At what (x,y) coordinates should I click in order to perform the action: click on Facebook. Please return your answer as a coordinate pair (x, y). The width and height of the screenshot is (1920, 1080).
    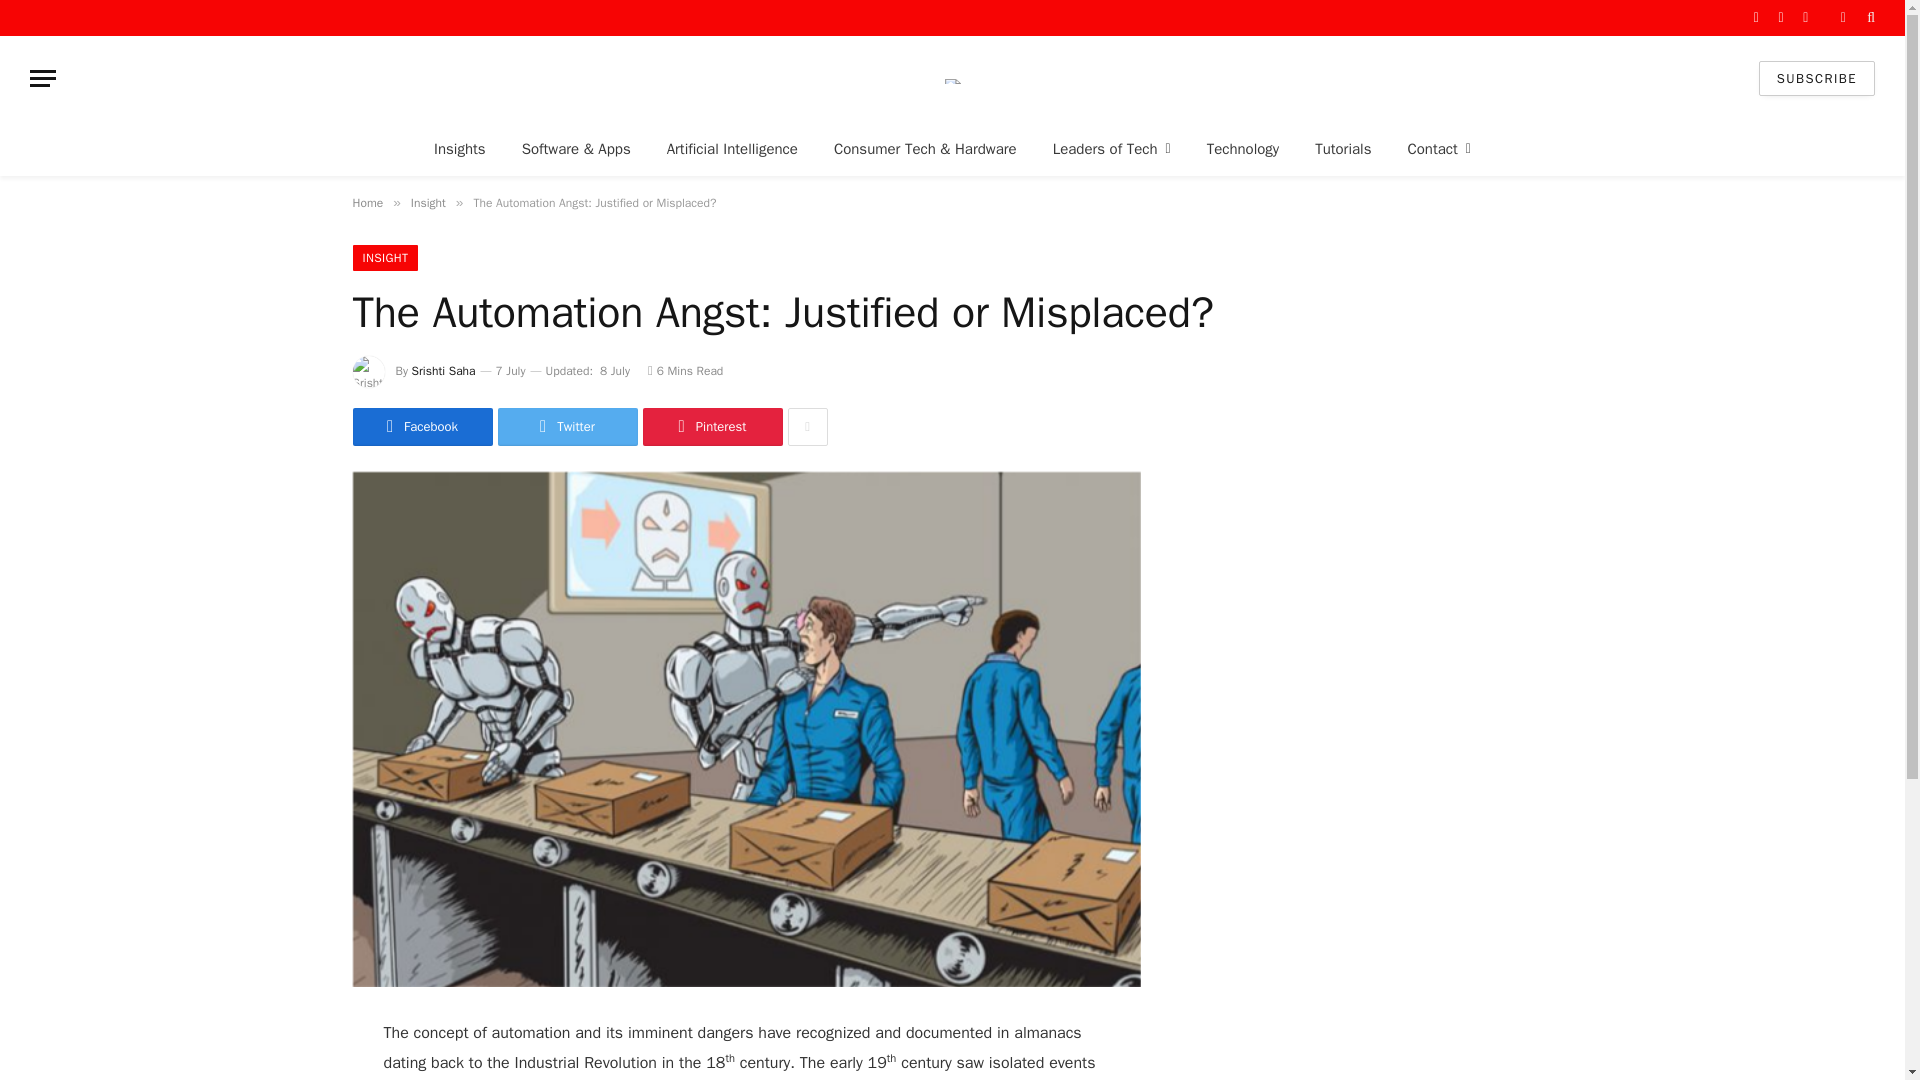
    Looking at the image, I should click on (1756, 18).